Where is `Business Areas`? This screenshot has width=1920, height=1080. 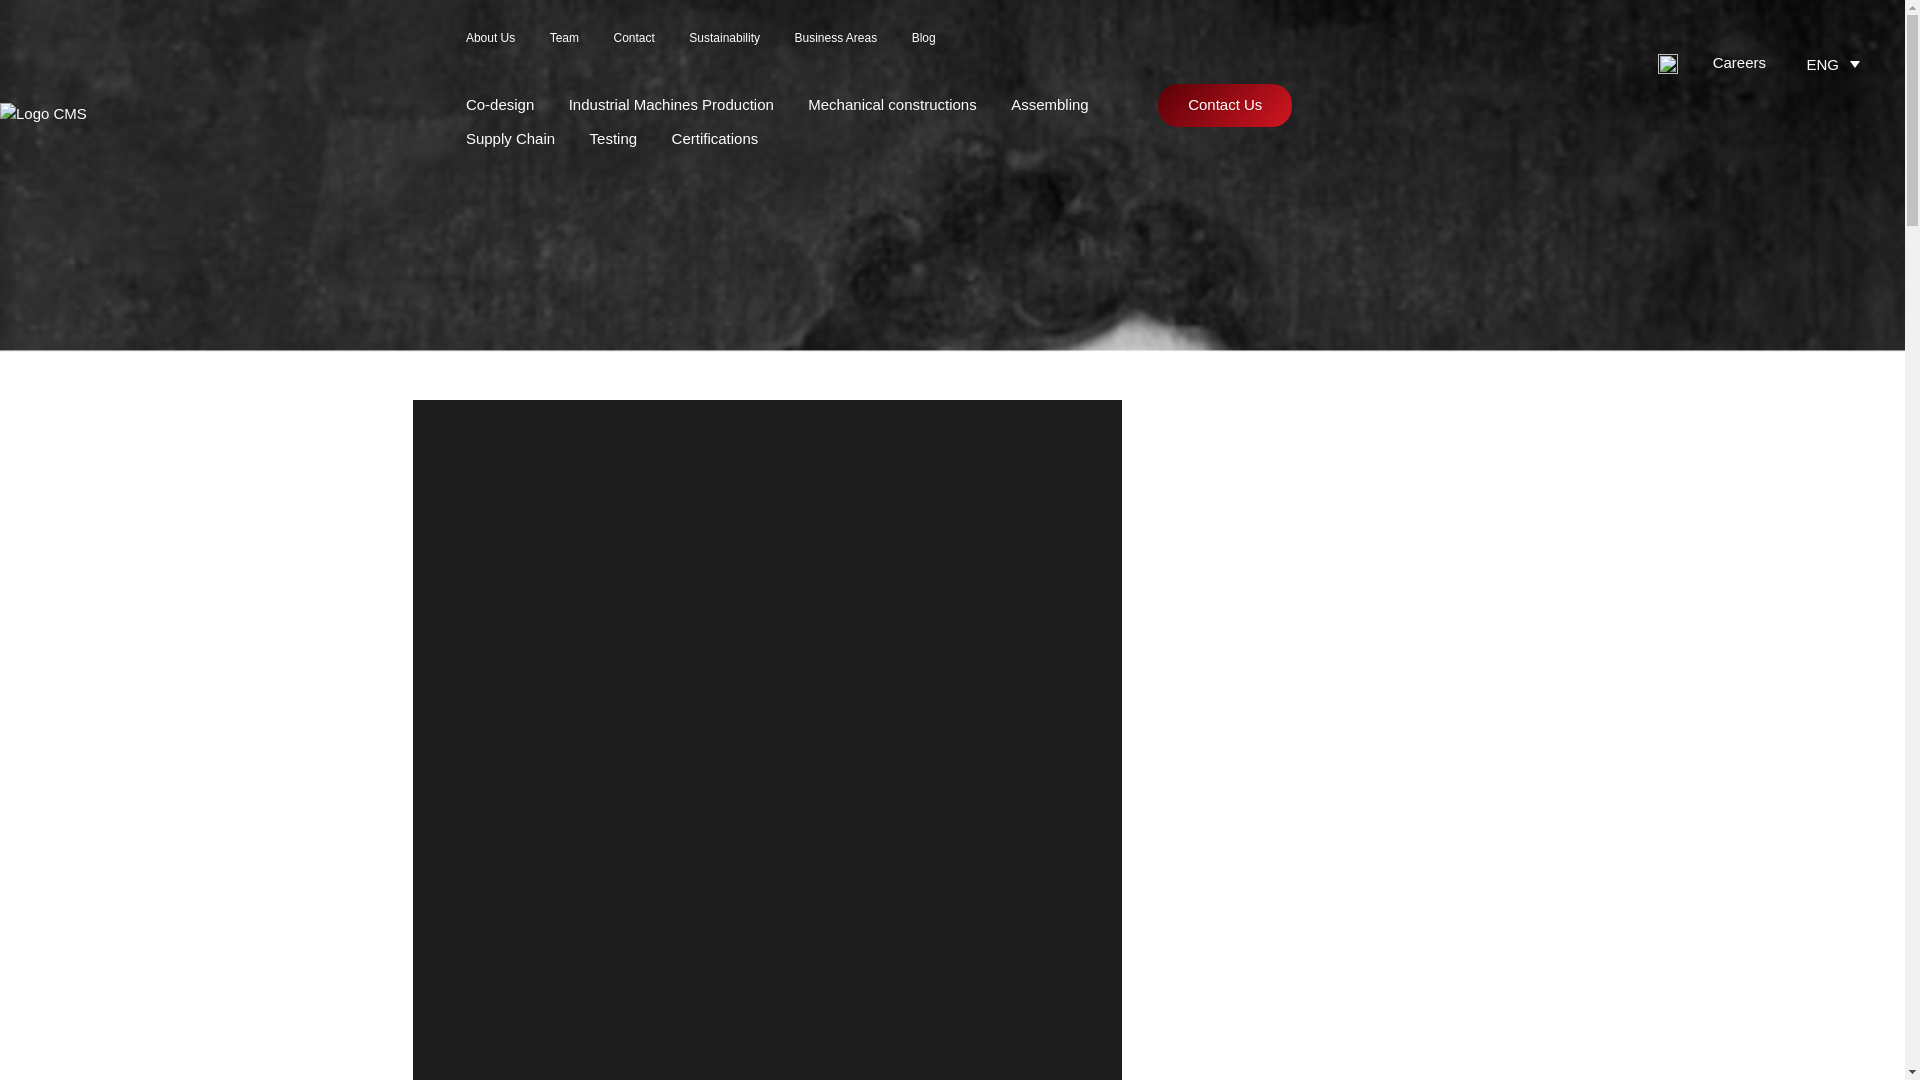 Business Areas is located at coordinates (836, 38).